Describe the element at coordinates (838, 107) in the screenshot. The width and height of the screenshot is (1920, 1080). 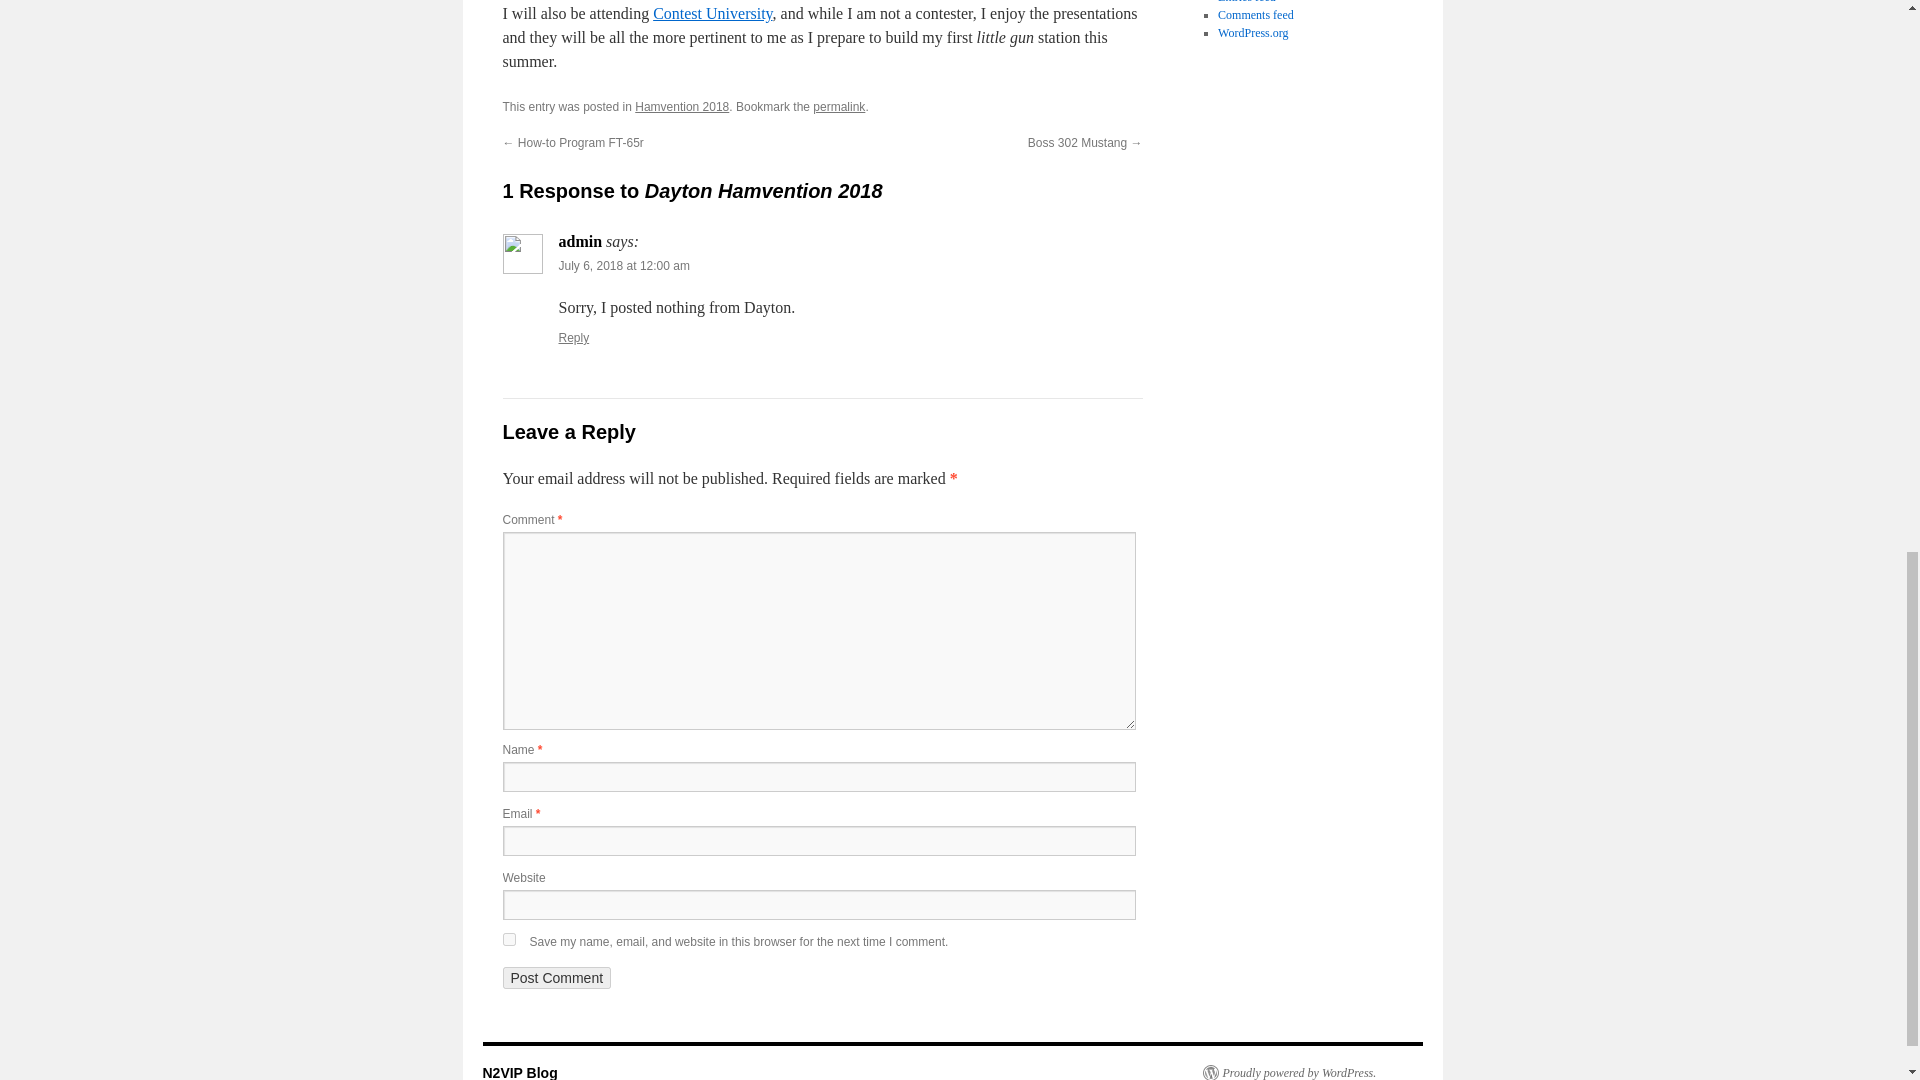
I see `permalink` at that location.